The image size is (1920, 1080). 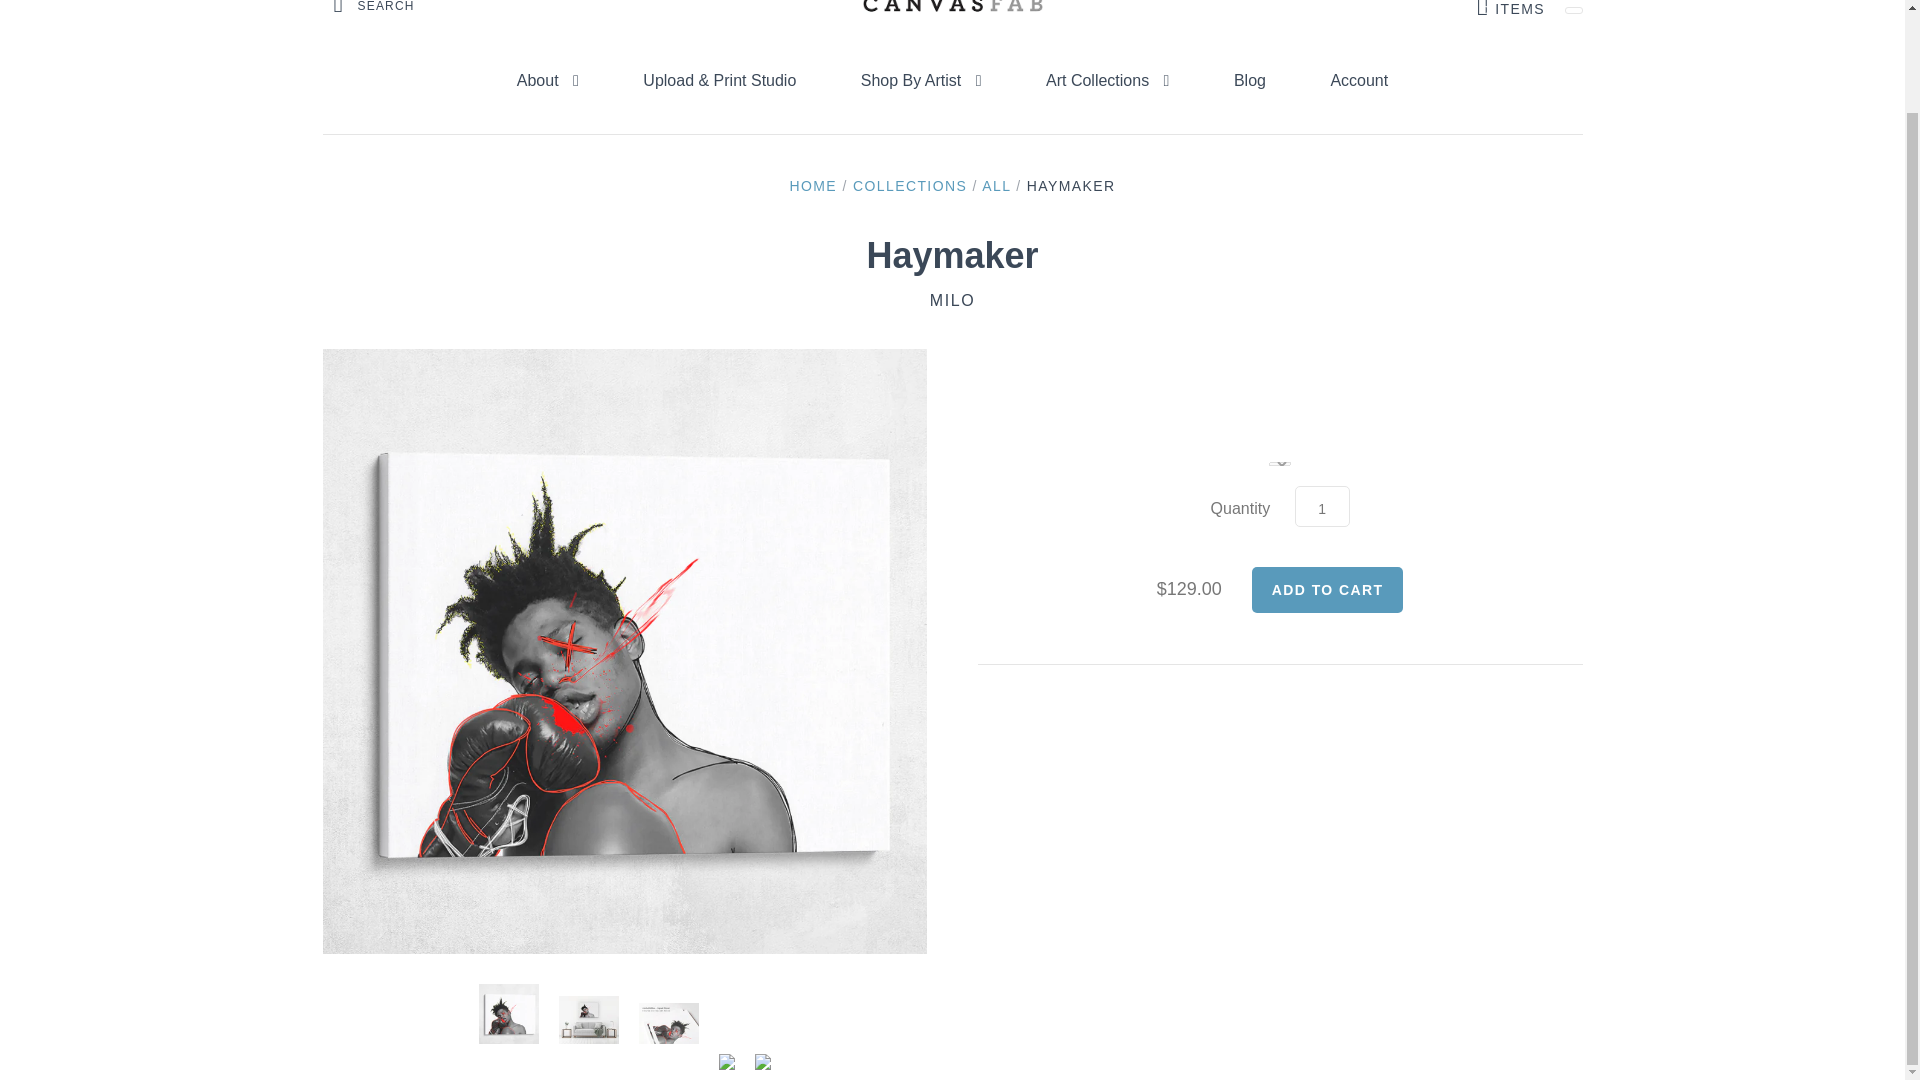 I want to click on About, so click(x=548, y=80).